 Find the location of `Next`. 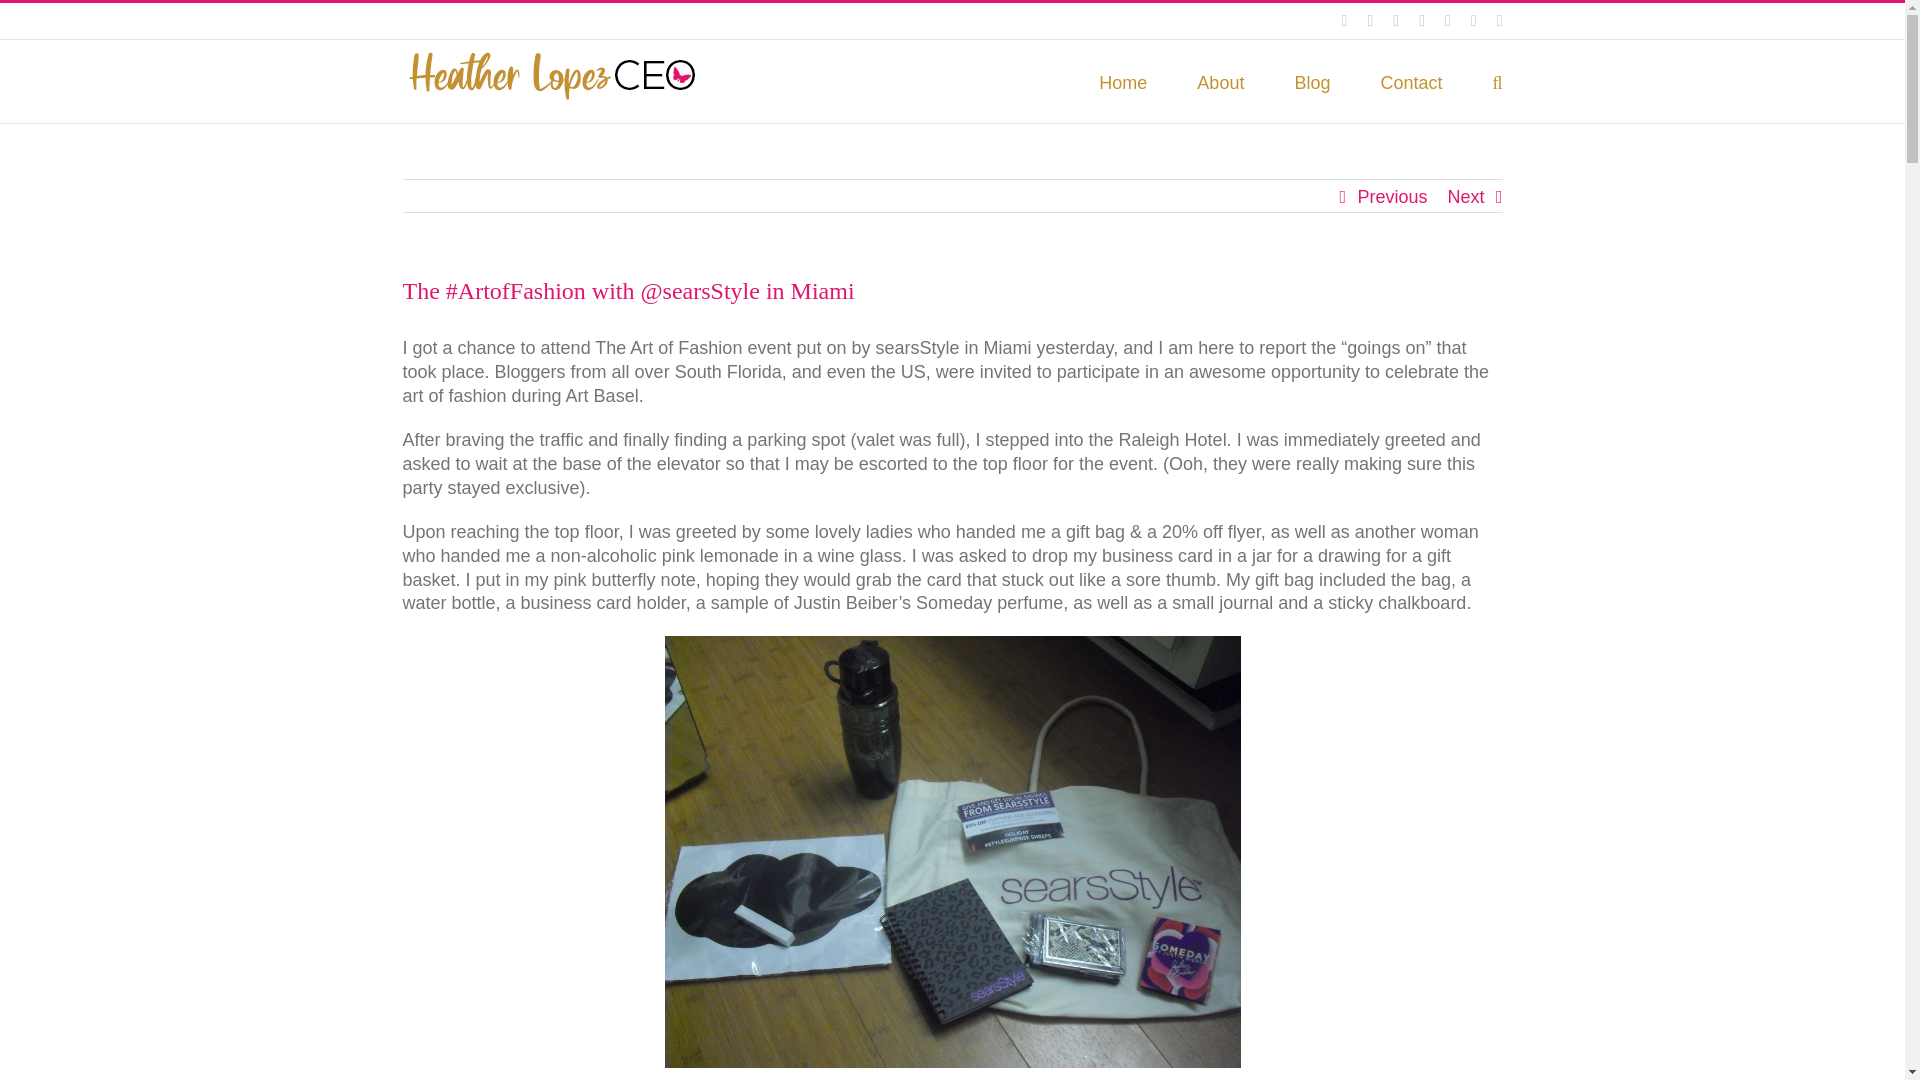

Next is located at coordinates (1466, 196).